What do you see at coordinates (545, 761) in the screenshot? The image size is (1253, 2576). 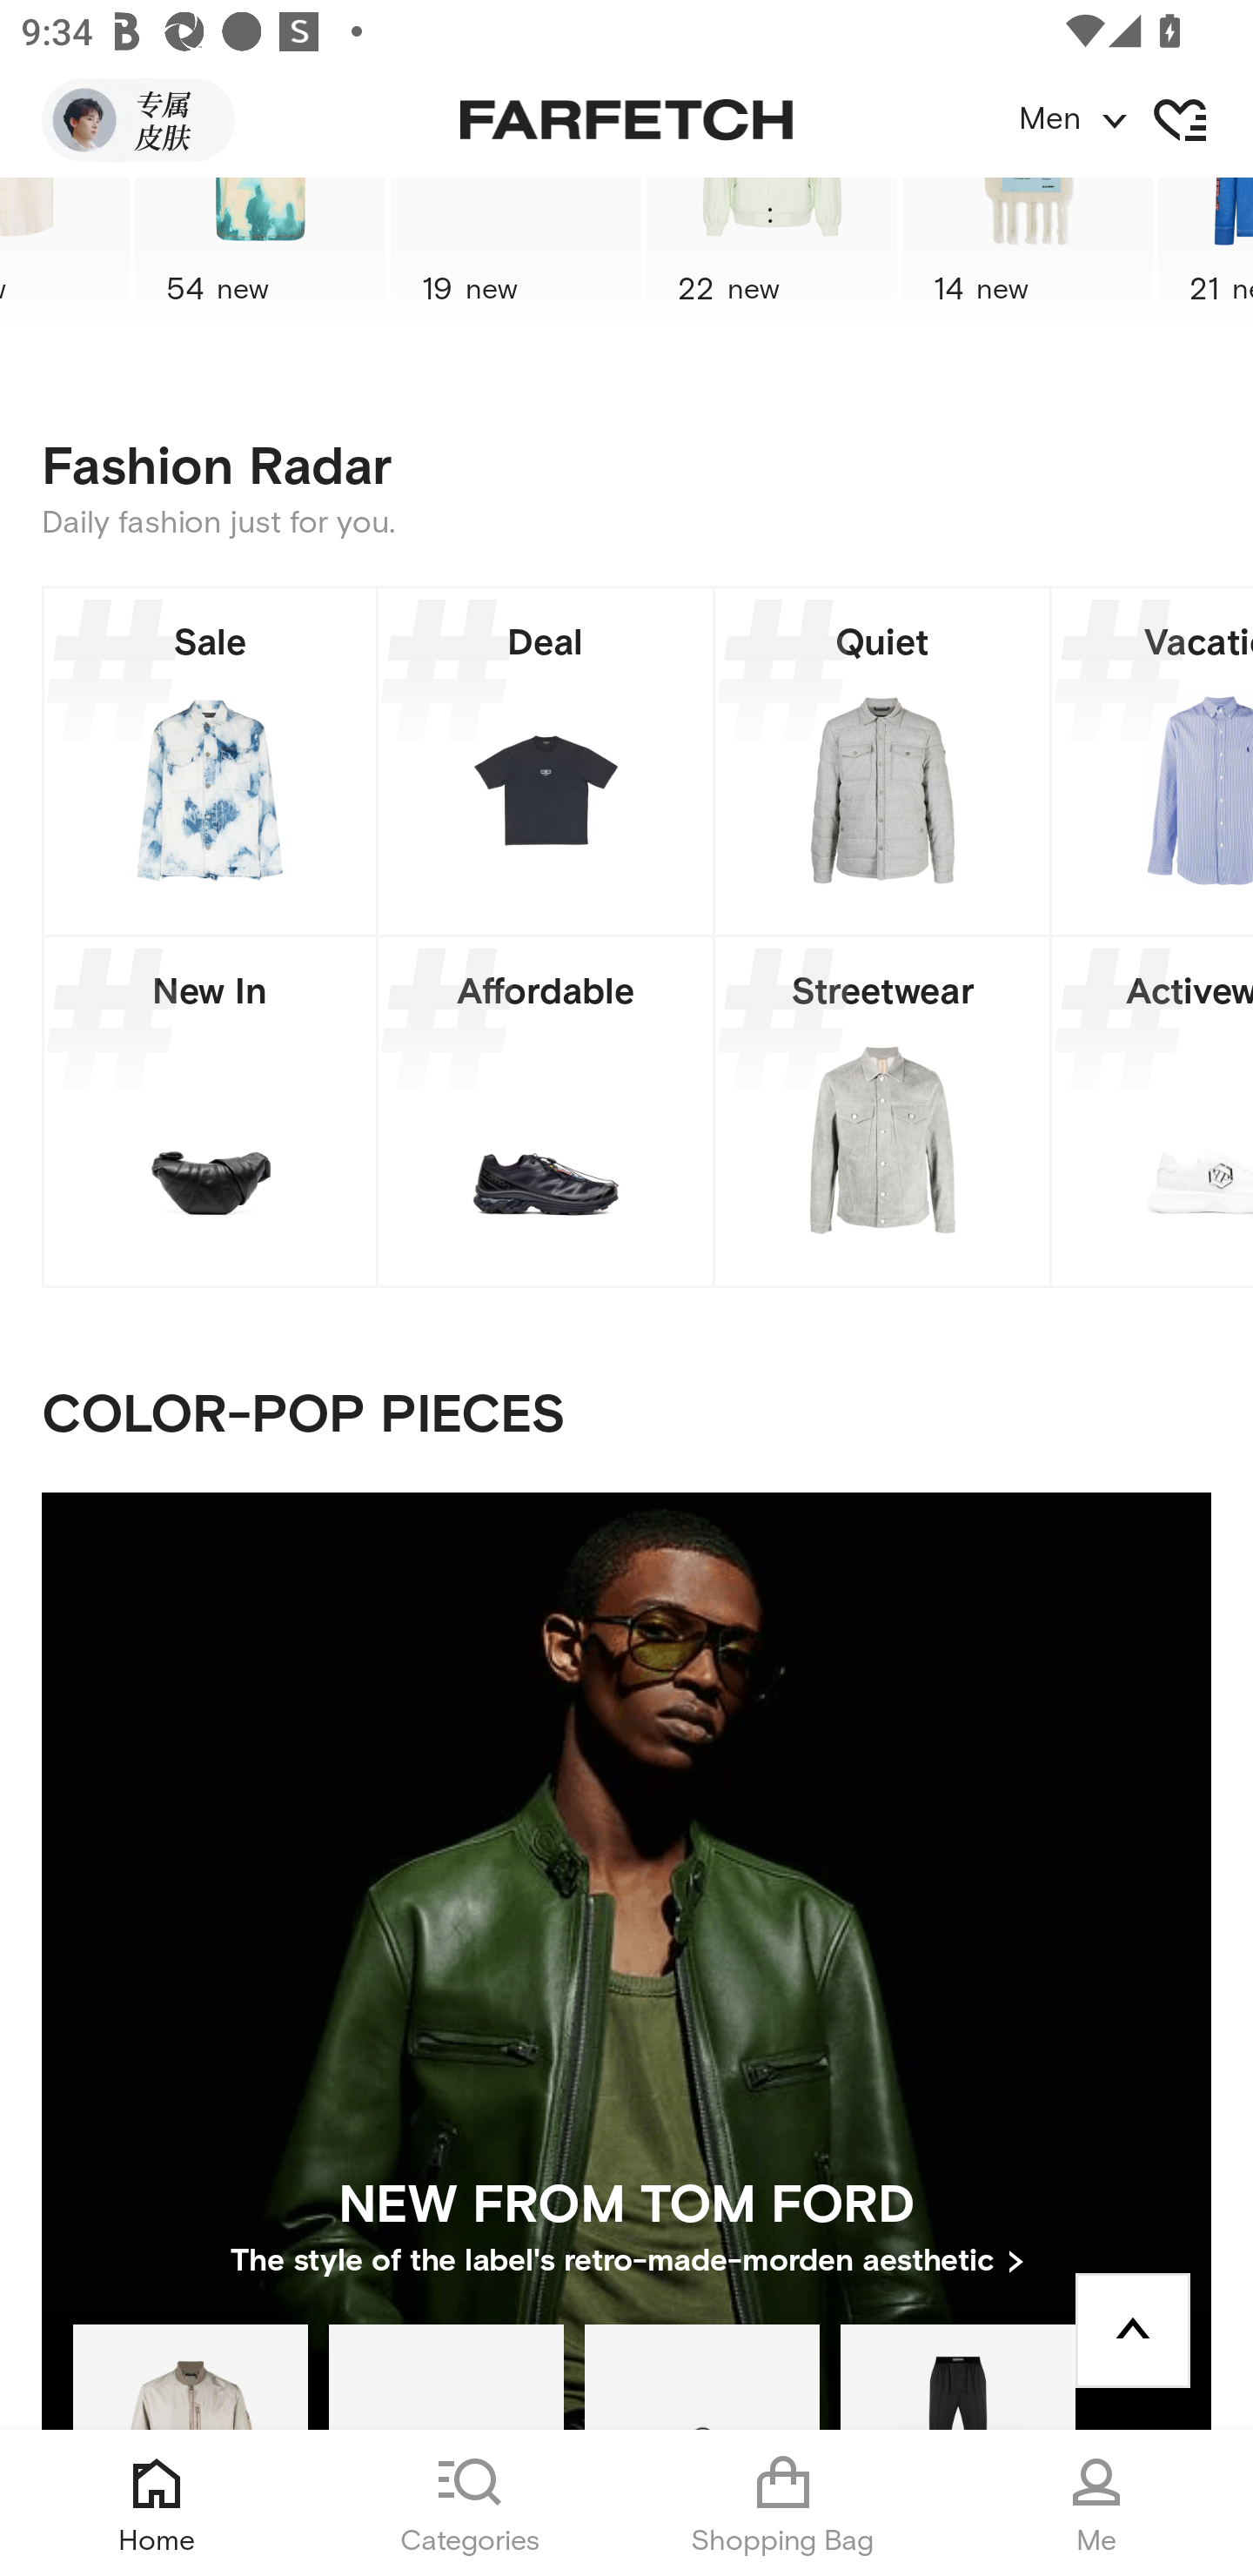 I see `Deal` at bounding box center [545, 761].